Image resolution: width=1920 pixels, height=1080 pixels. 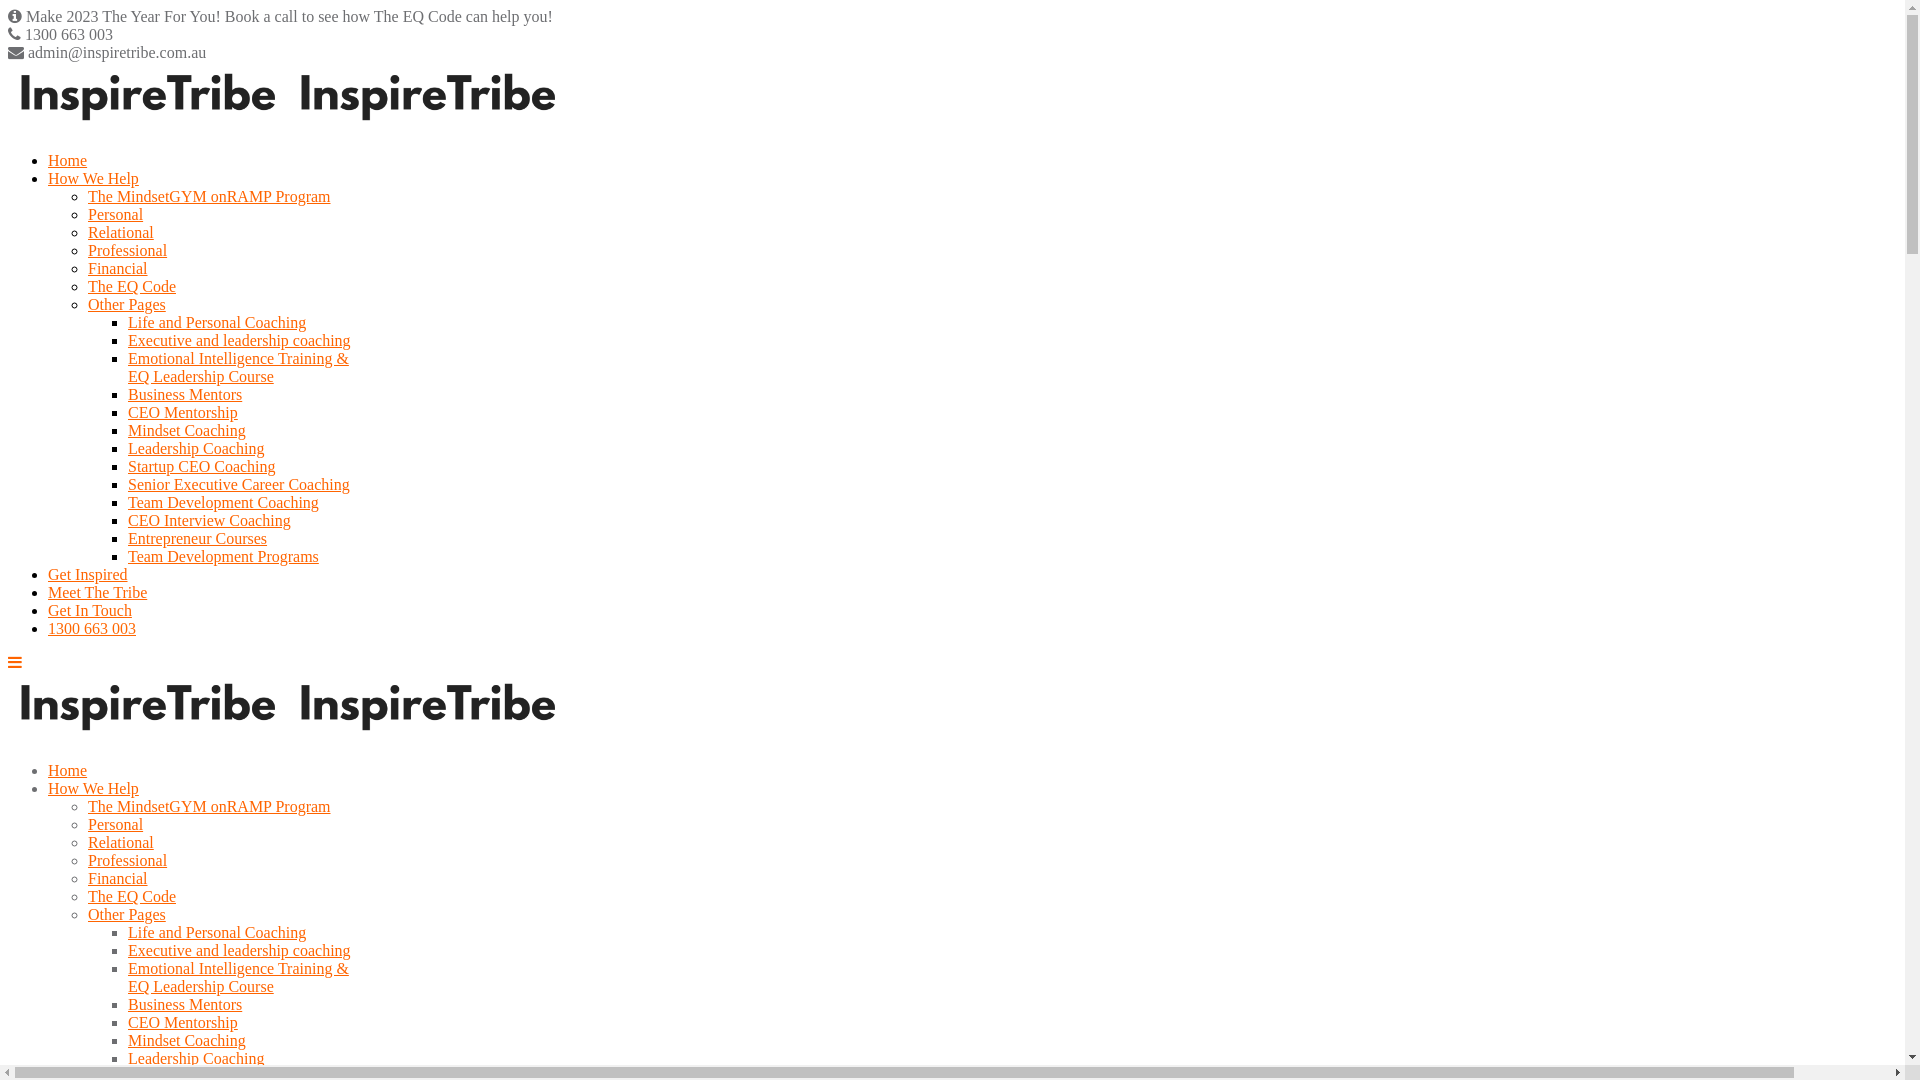 What do you see at coordinates (116, 214) in the screenshot?
I see `Personal` at bounding box center [116, 214].